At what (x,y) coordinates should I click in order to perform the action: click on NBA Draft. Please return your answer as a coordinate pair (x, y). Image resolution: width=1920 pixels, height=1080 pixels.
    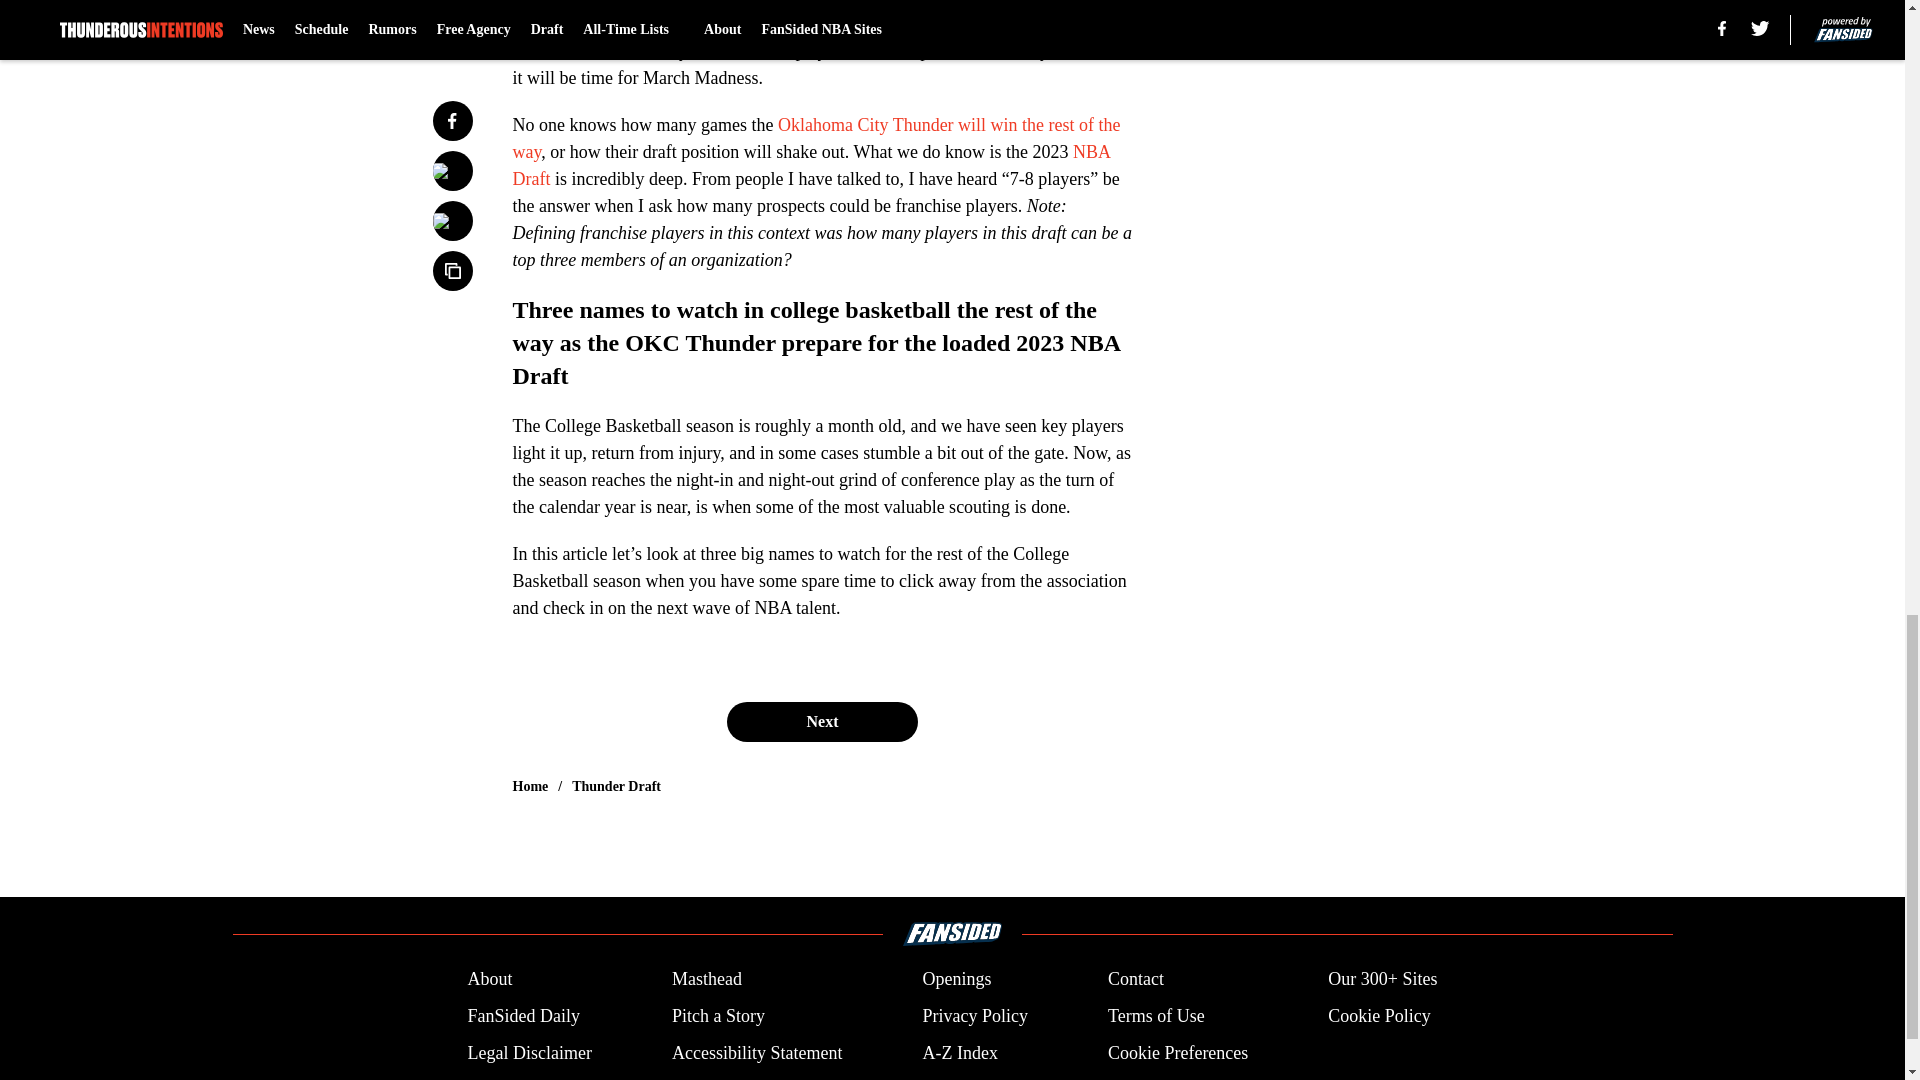
    Looking at the image, I should click on (810, 165).